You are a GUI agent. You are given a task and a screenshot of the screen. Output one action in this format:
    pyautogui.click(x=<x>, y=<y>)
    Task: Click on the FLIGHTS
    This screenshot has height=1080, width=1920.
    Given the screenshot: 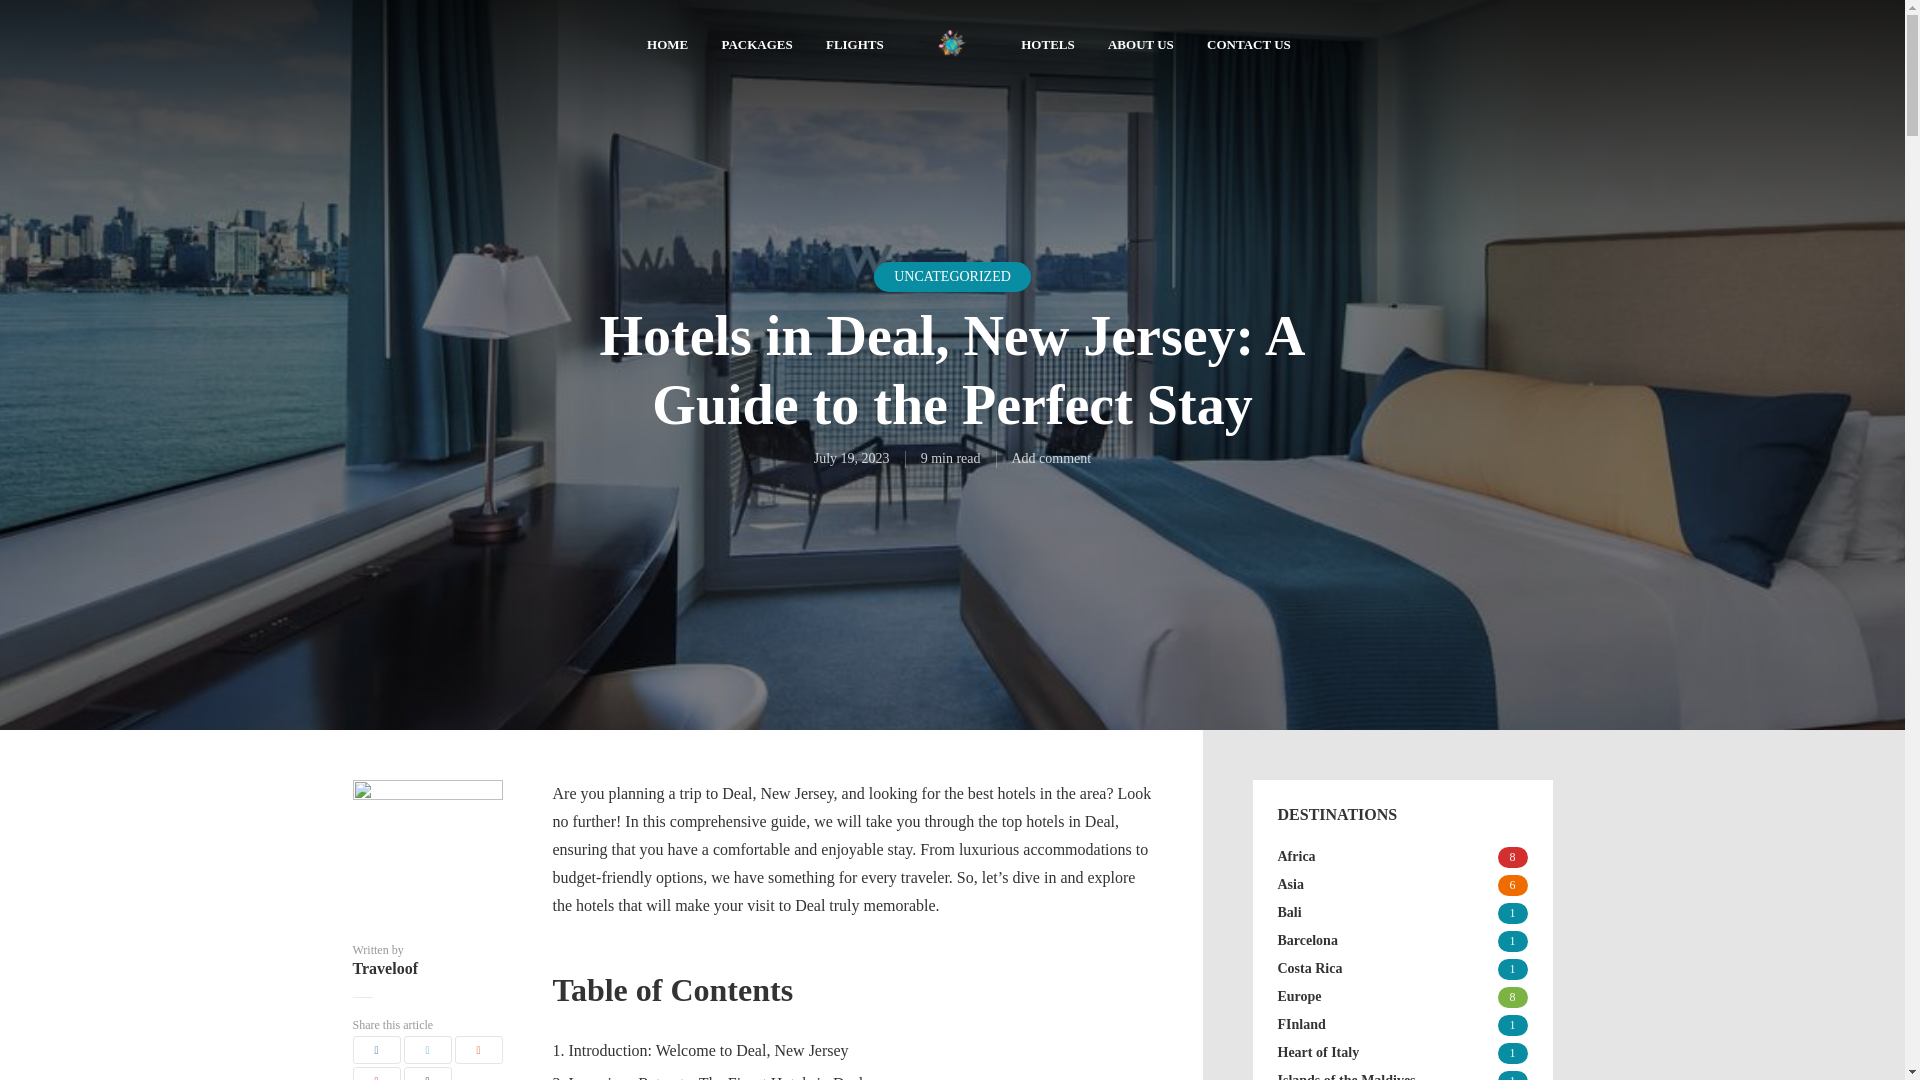 What is the action you would take?
    pyautogui.click(x=854, y=46)
    